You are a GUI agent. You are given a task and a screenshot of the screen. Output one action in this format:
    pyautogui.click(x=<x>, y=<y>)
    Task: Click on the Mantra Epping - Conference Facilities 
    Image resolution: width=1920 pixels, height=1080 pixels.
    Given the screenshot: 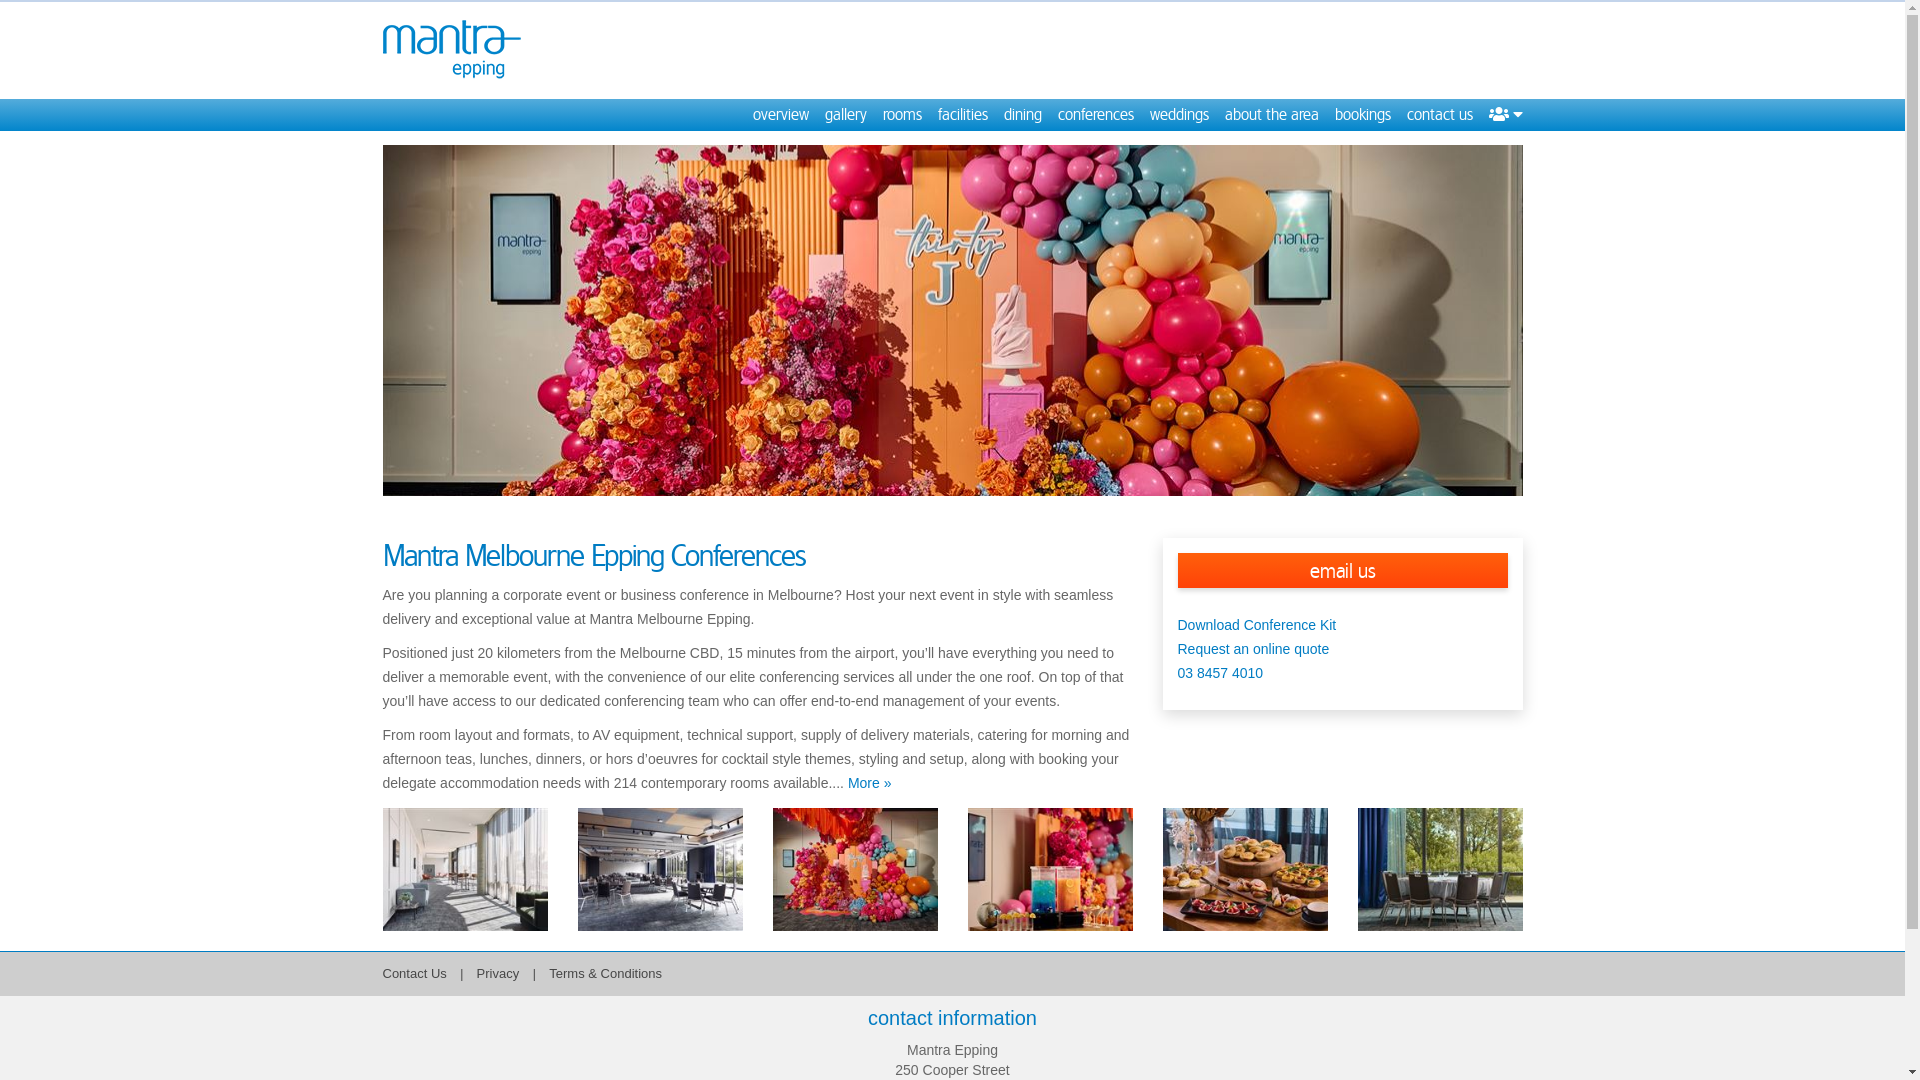 What is the action you would take?
    pyautogui.click(x=952, y=320)
    